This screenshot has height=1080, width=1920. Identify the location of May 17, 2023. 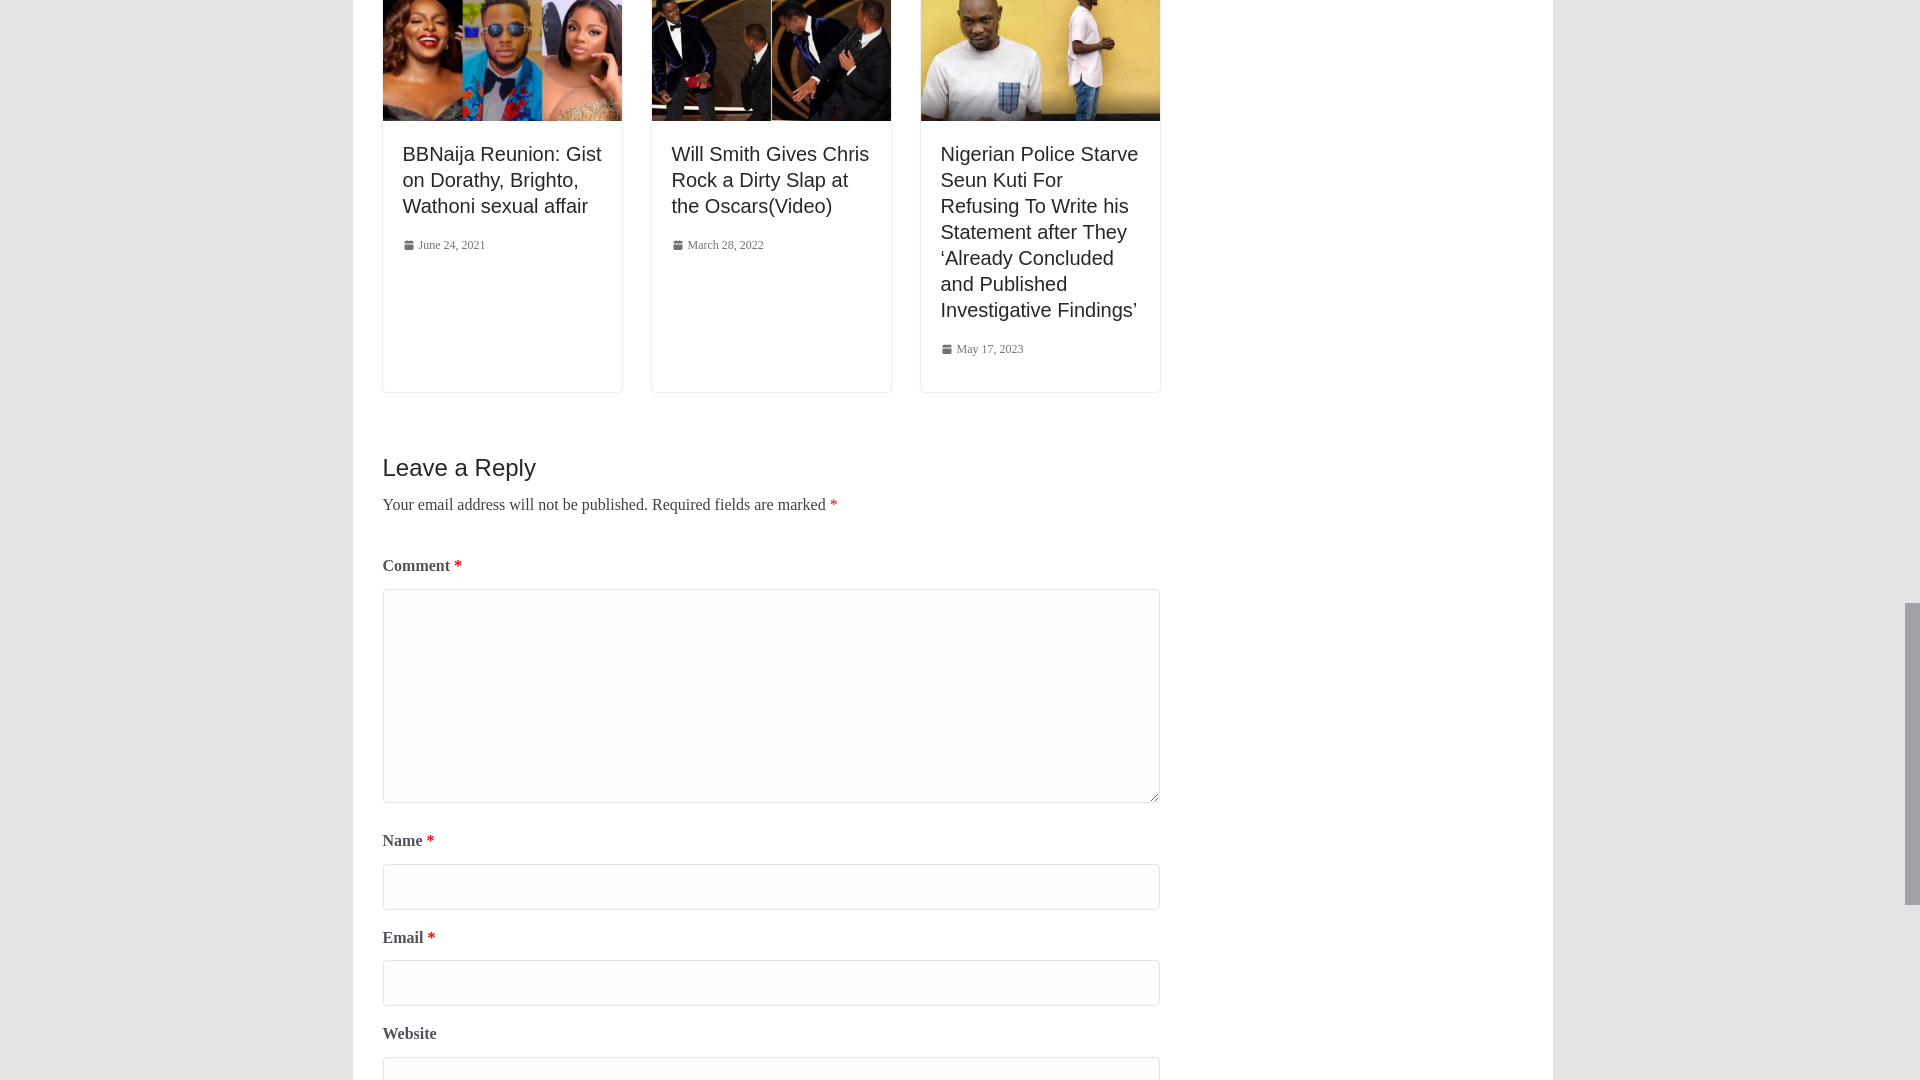
(982, 350).